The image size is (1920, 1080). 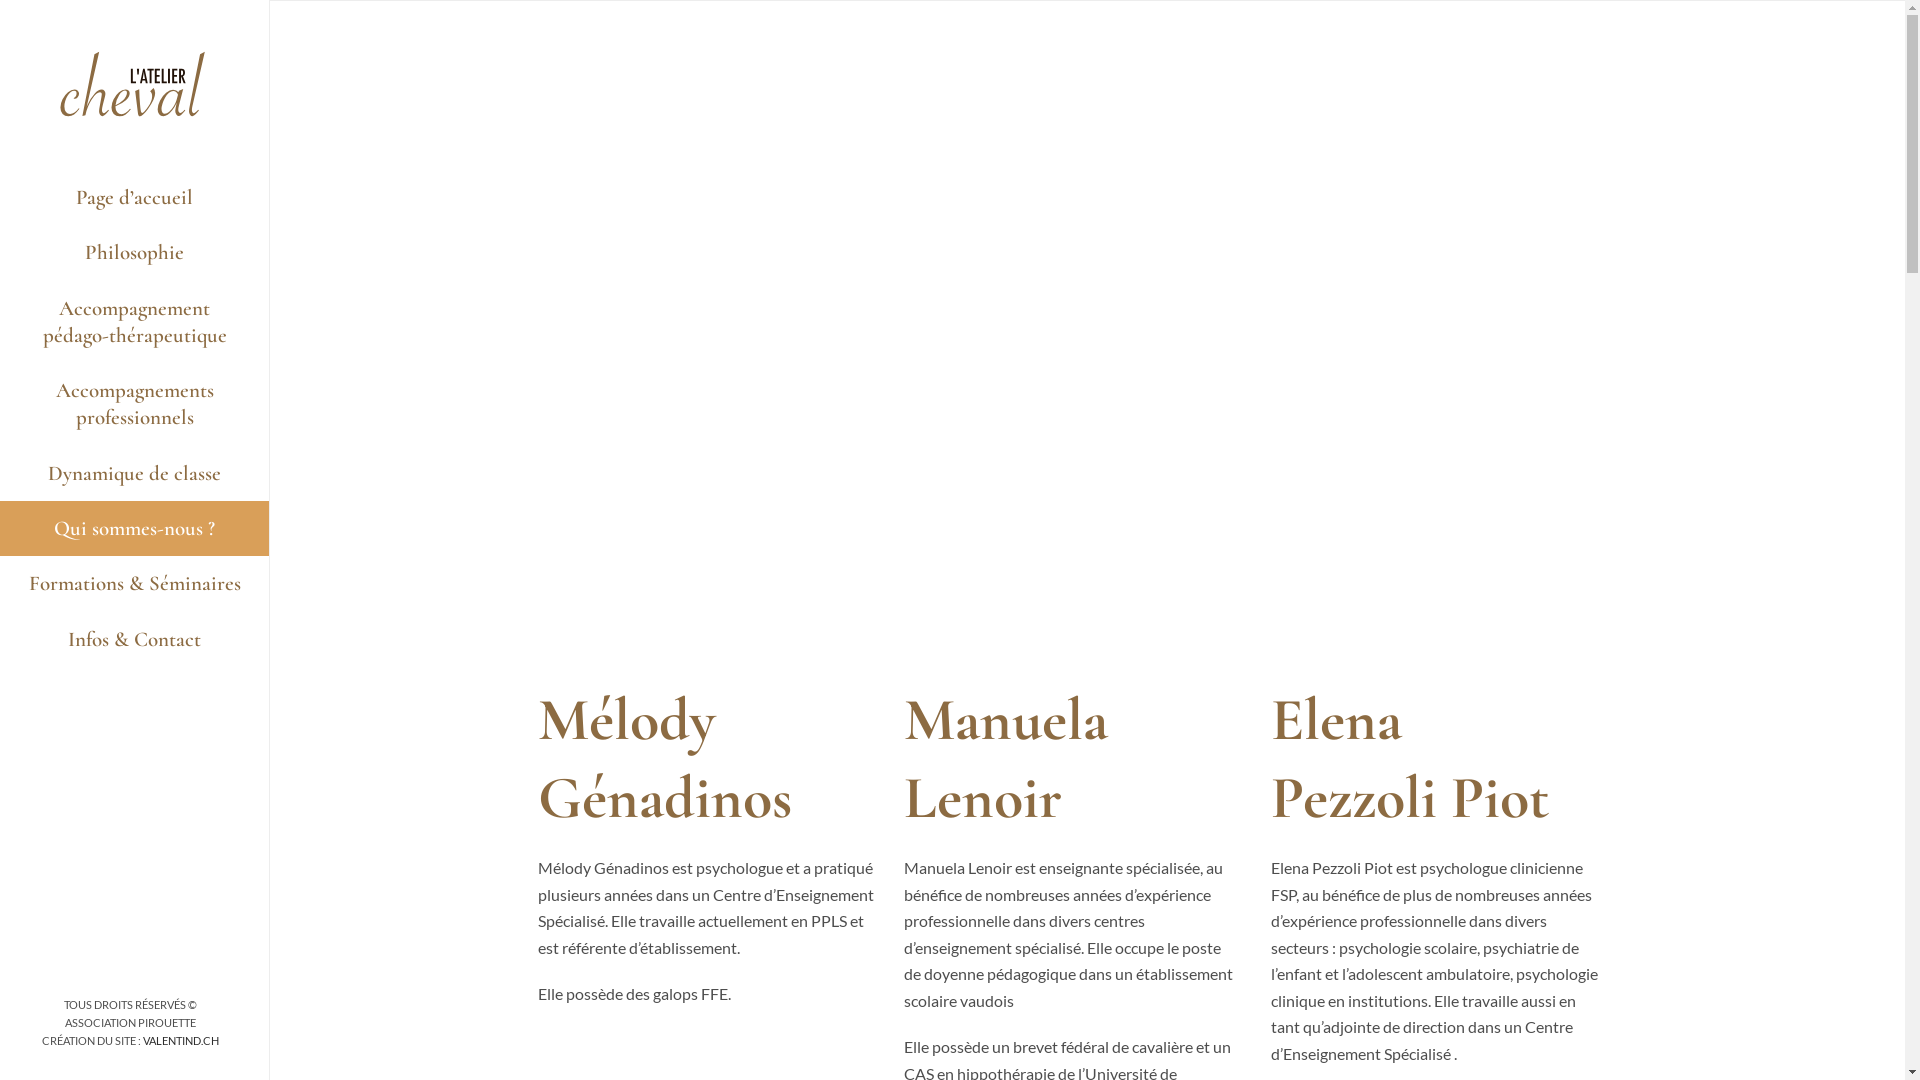 I want to click on Philosophie, so click(x=134, y=252).